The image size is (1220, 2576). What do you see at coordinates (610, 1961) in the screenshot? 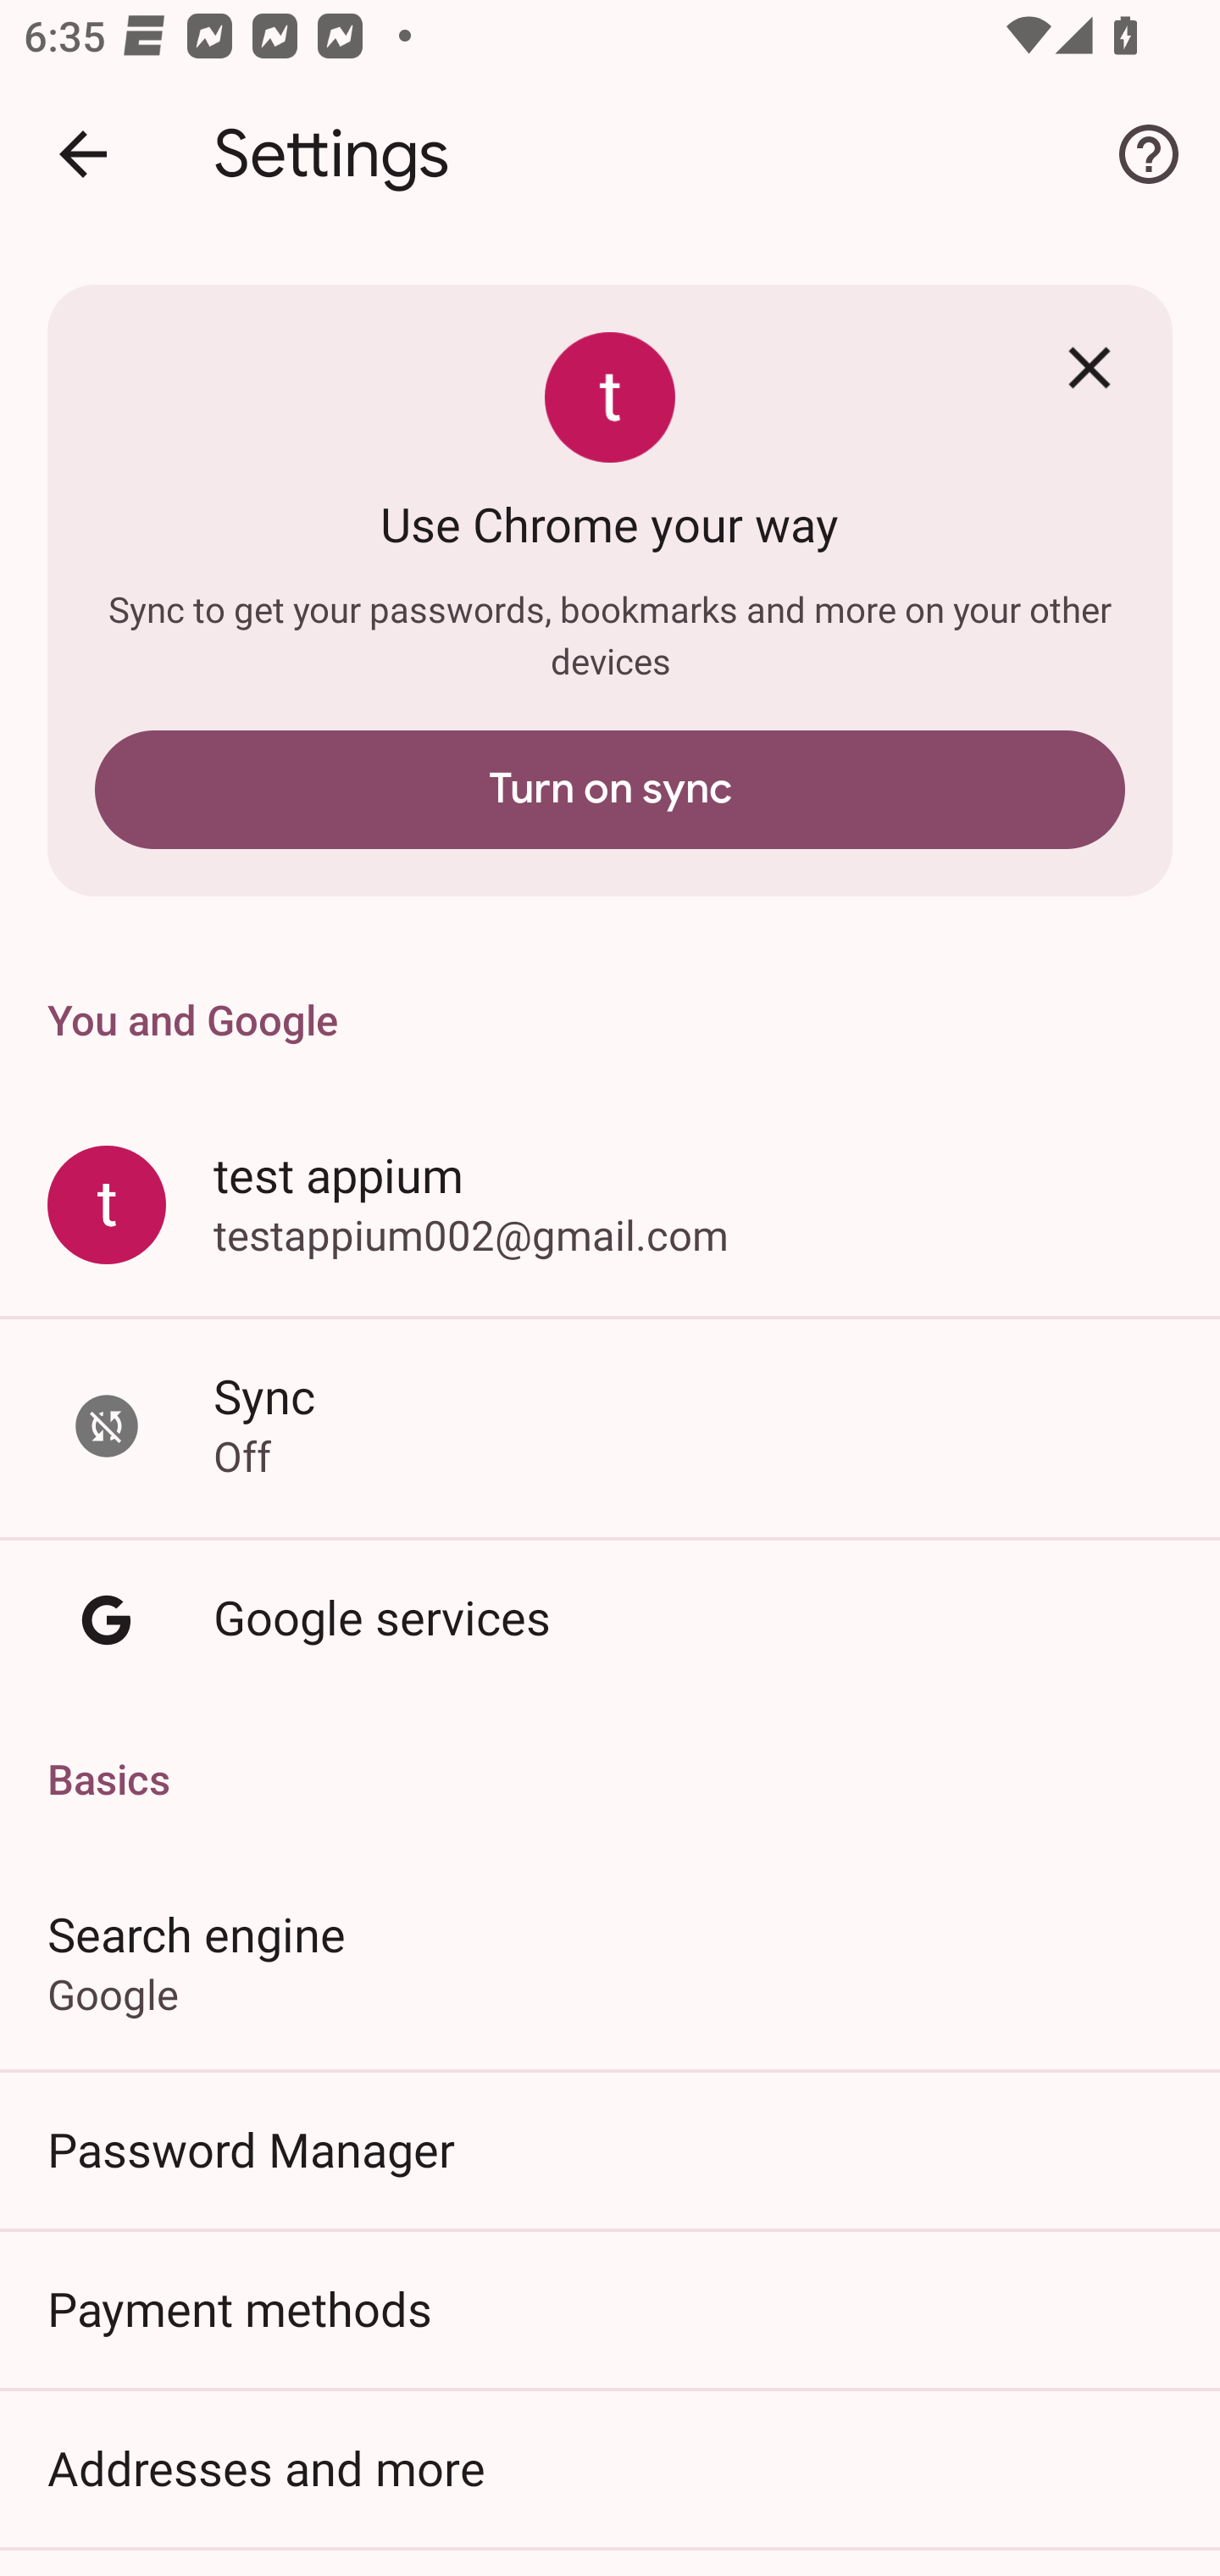
I see `Search engine Google` at bounding box center [610, 1961].